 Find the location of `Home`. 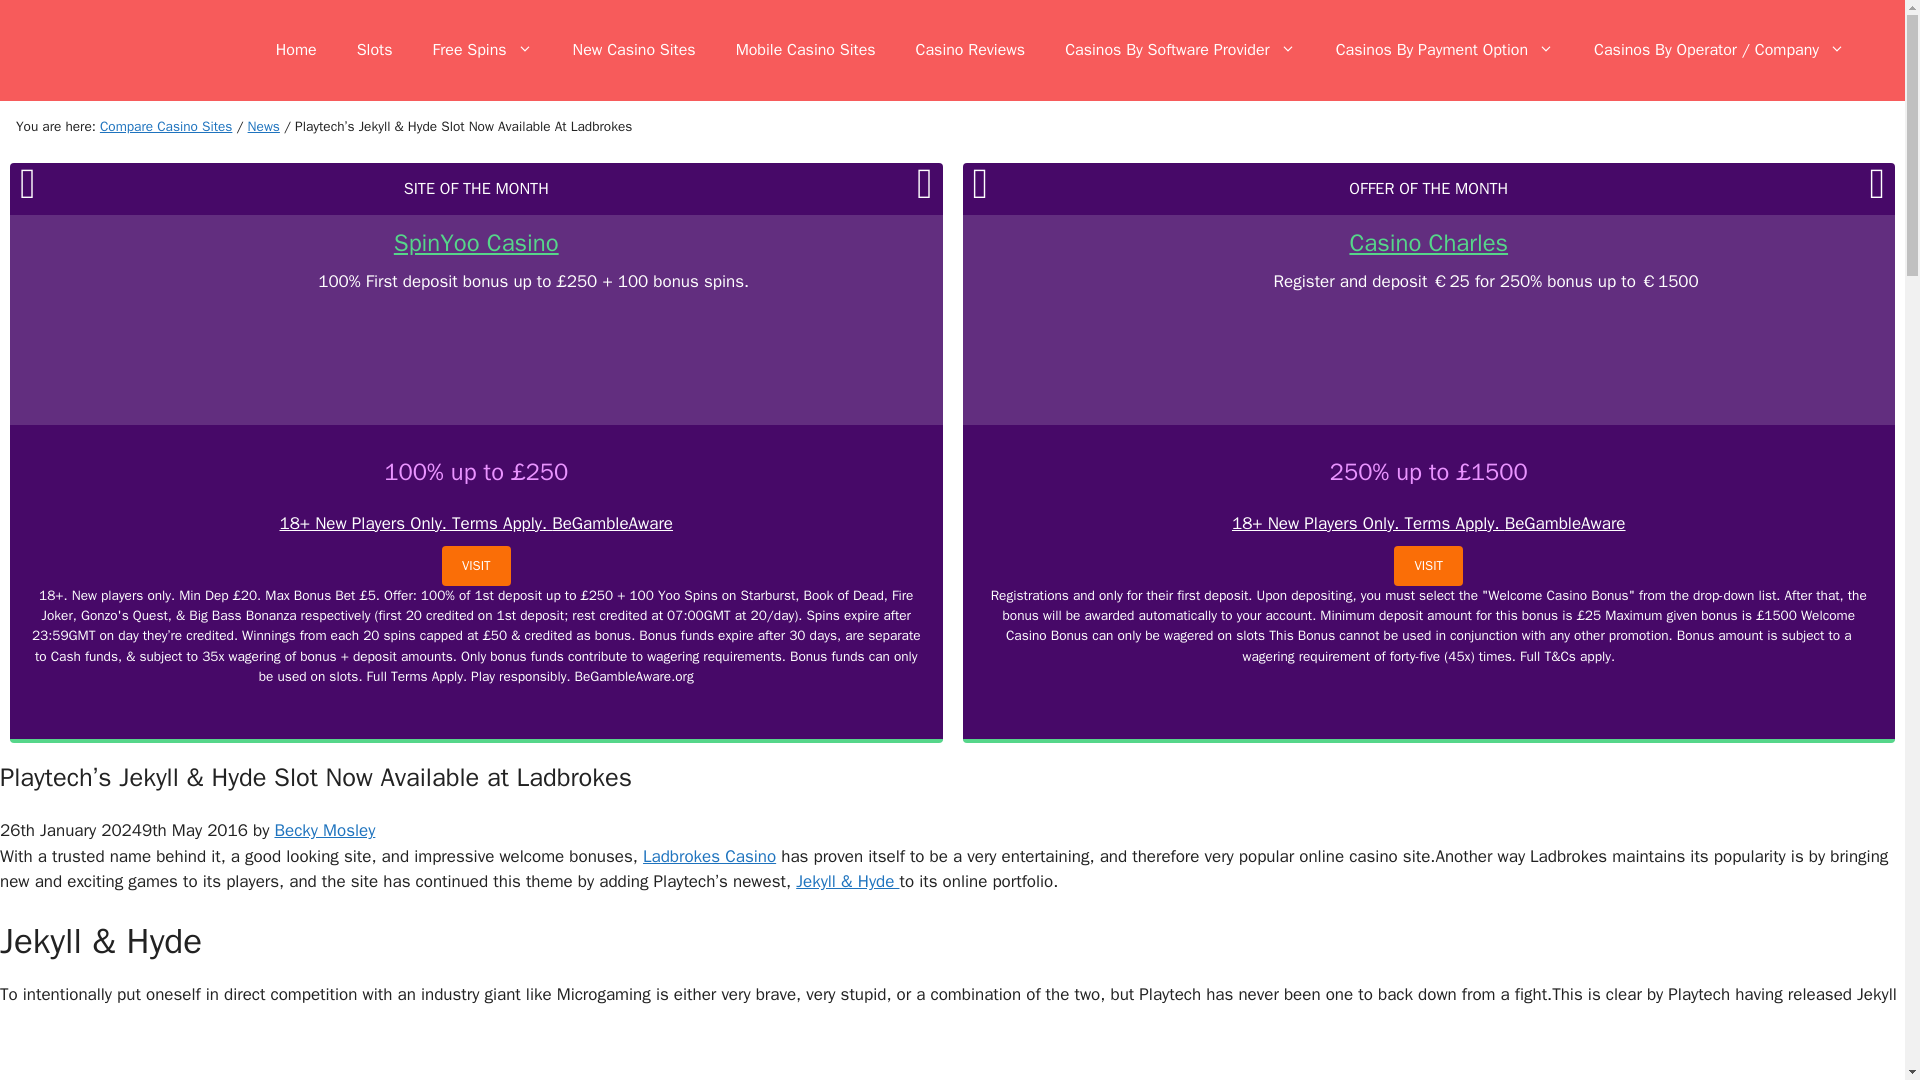

Home is located at coordinates (296, 50).